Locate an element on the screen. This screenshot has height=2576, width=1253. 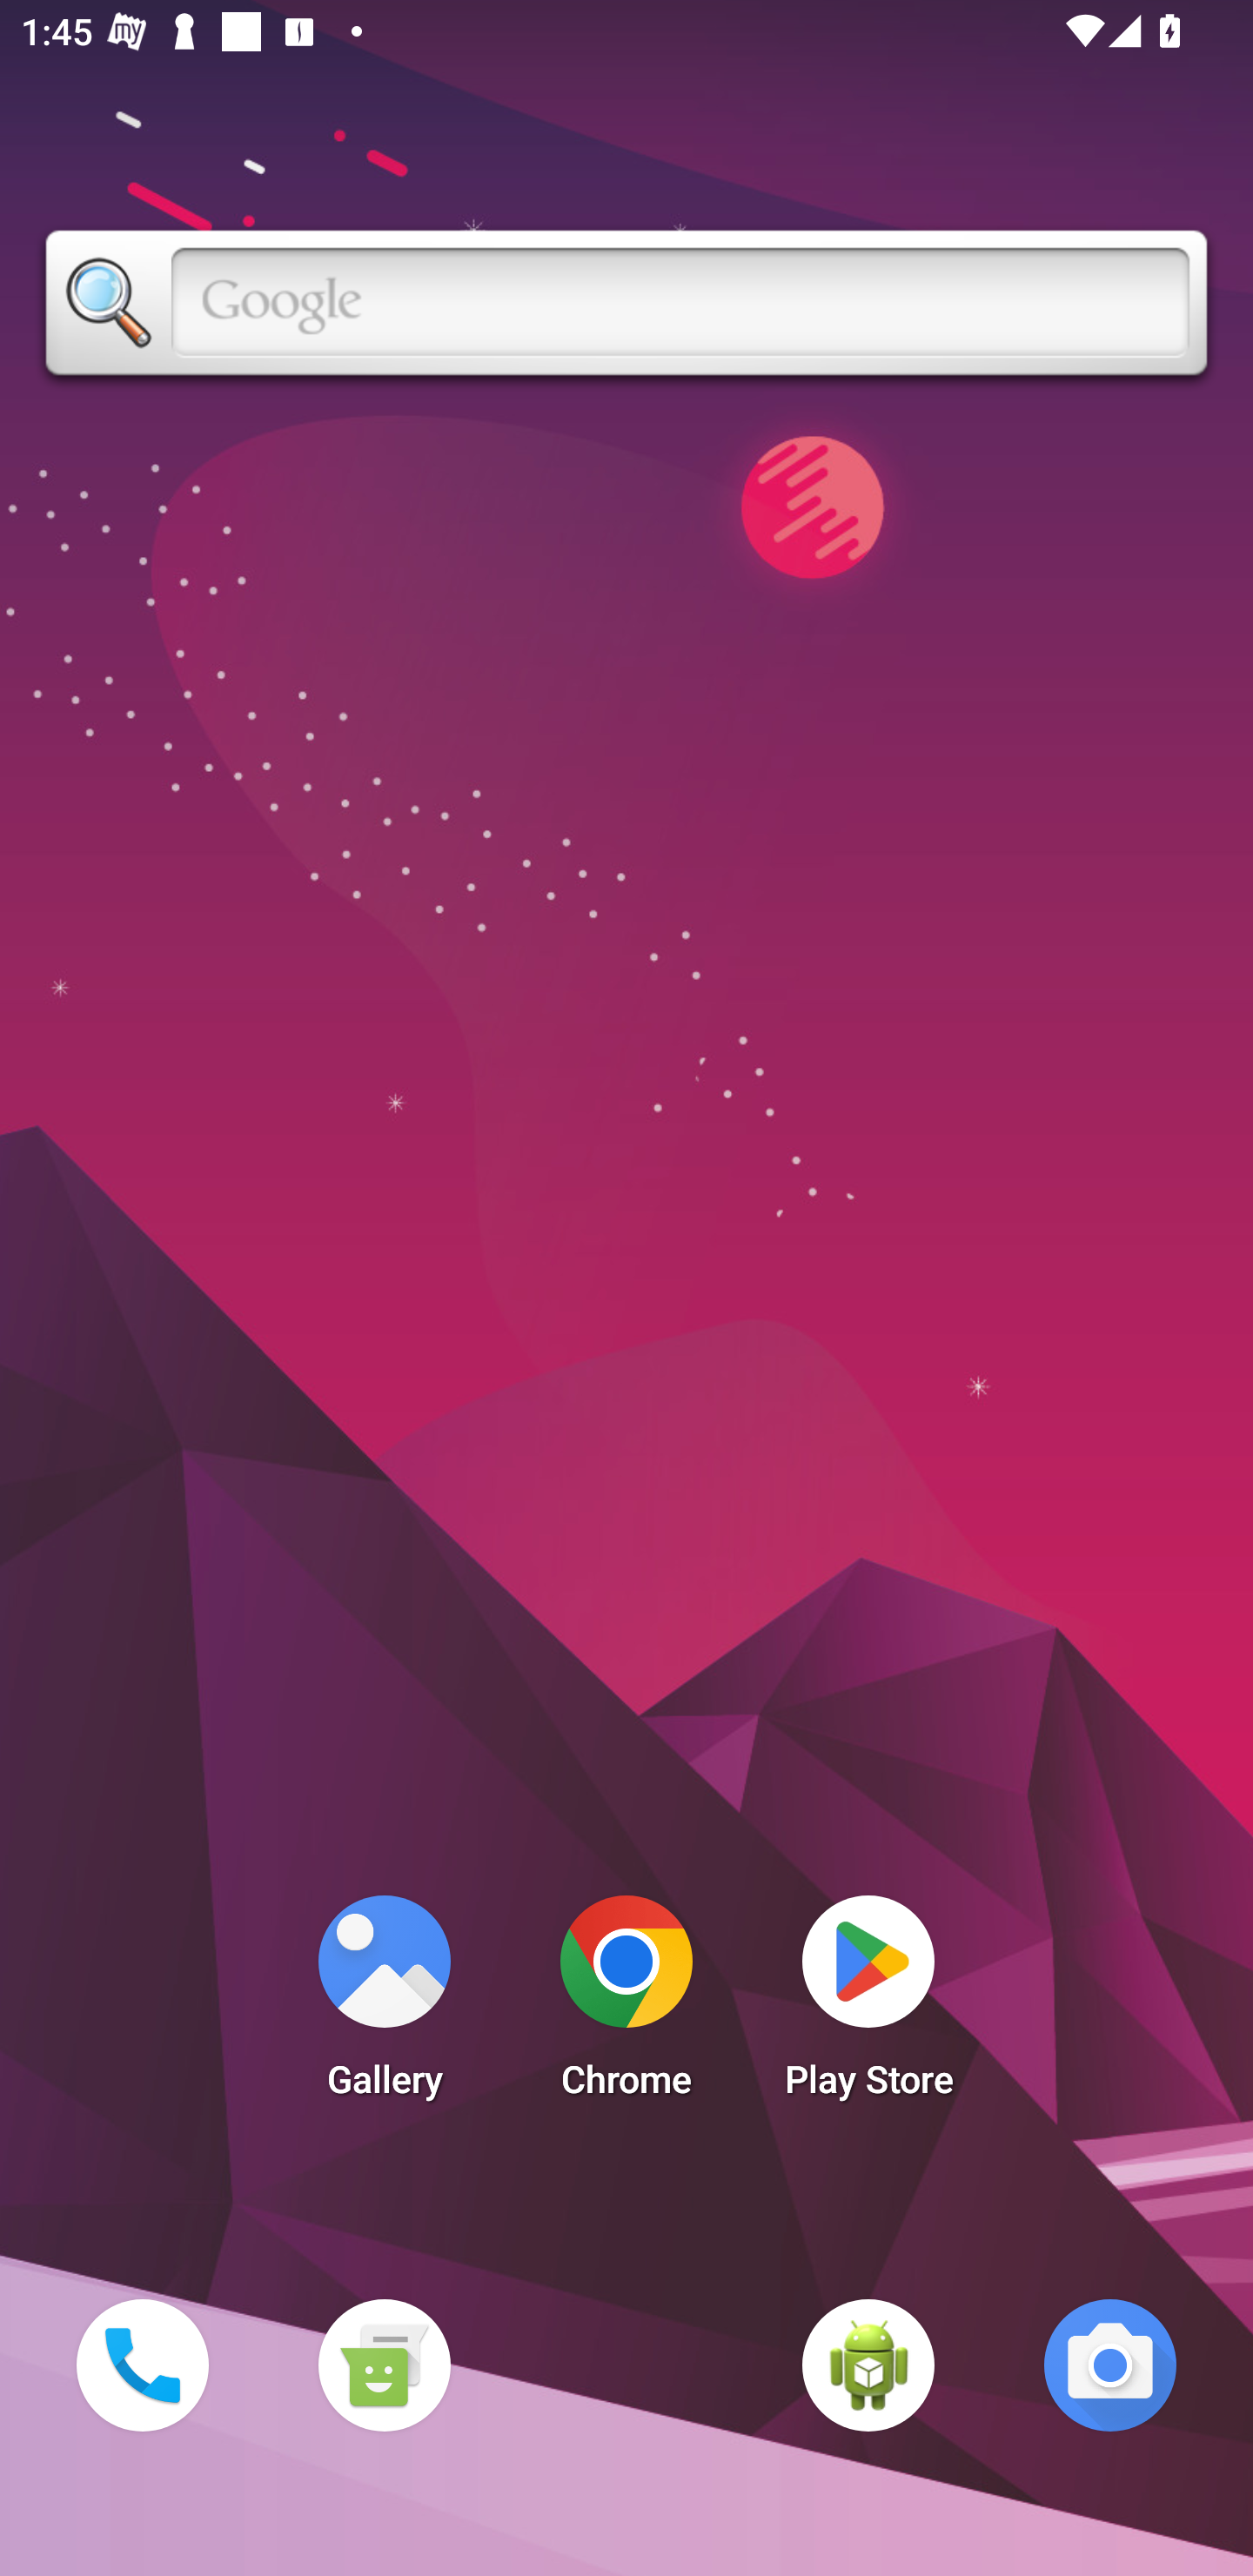
Camera is located at coordinates (1110, 2365).